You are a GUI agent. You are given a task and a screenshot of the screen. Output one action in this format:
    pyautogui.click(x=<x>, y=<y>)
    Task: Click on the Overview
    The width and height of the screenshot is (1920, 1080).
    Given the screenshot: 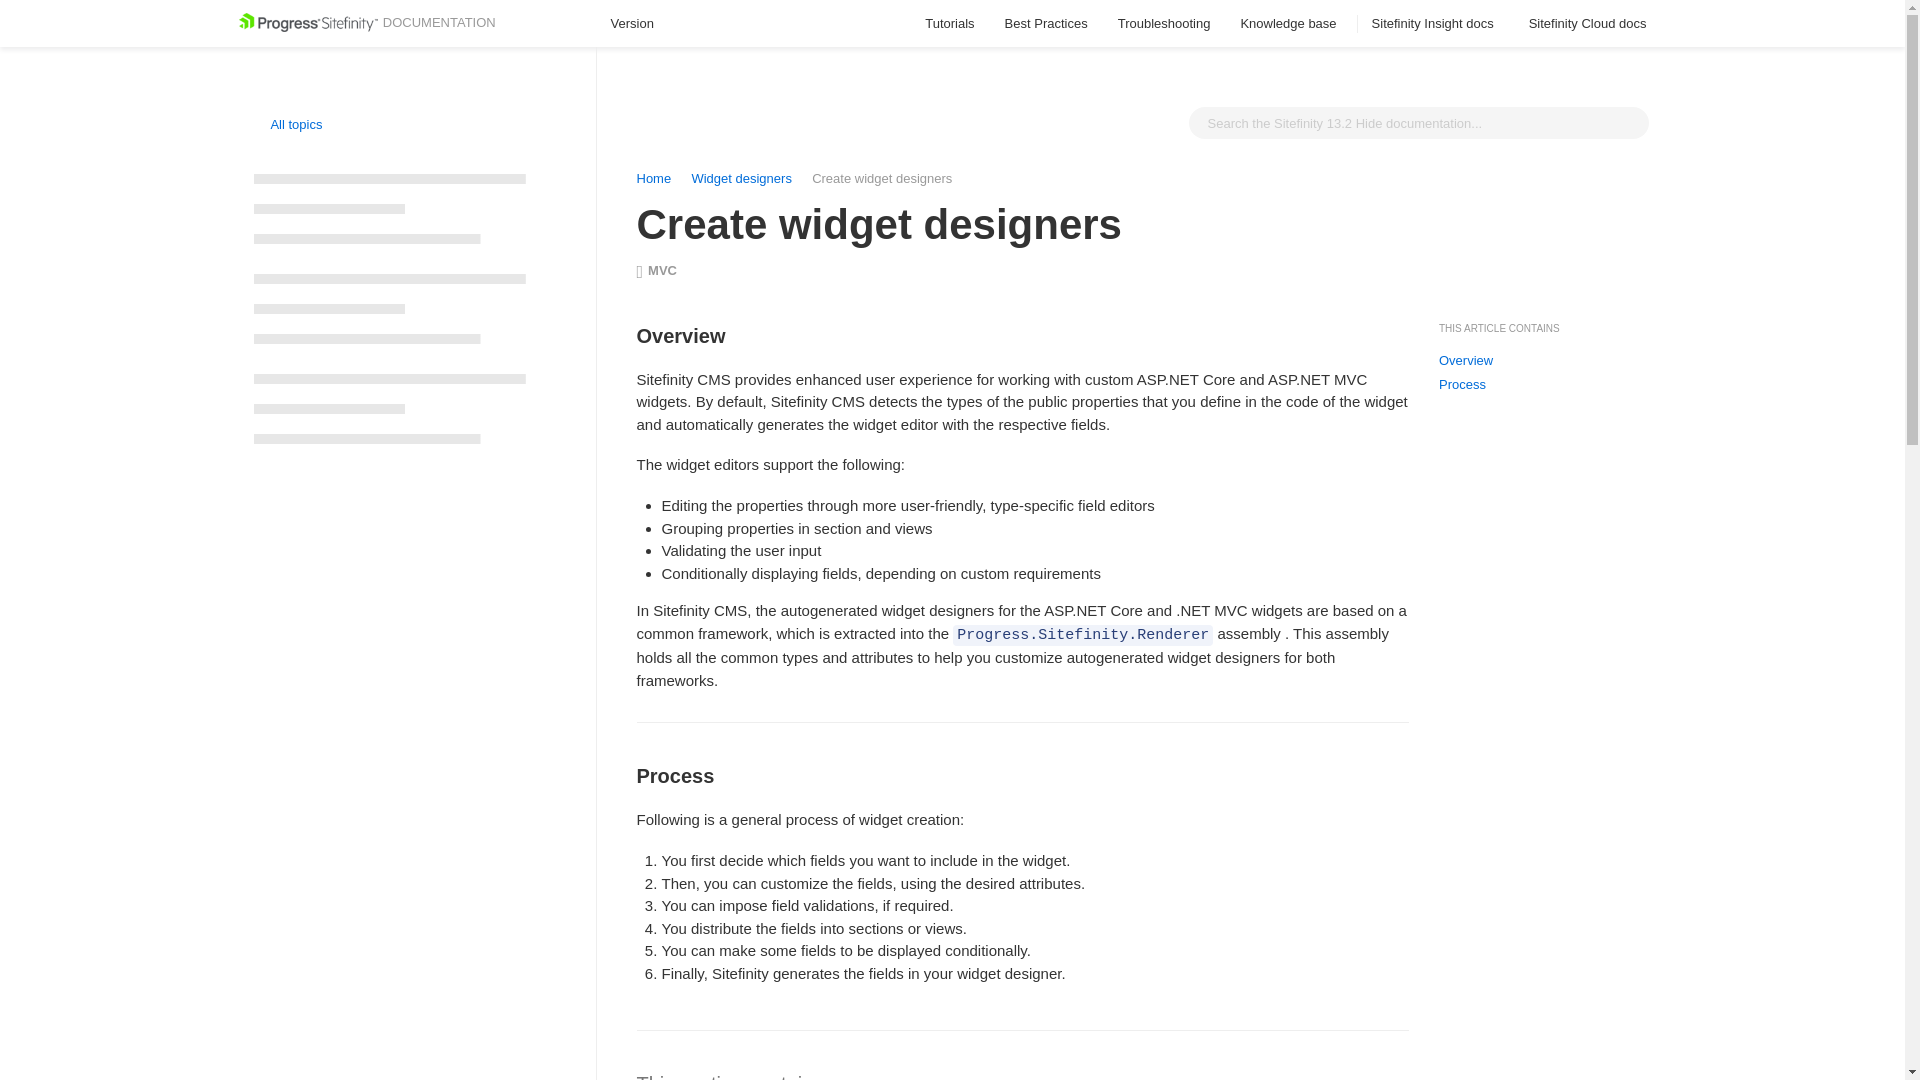 What is the action you would take?
    pyautogui.click(x=1466, y=361)
    